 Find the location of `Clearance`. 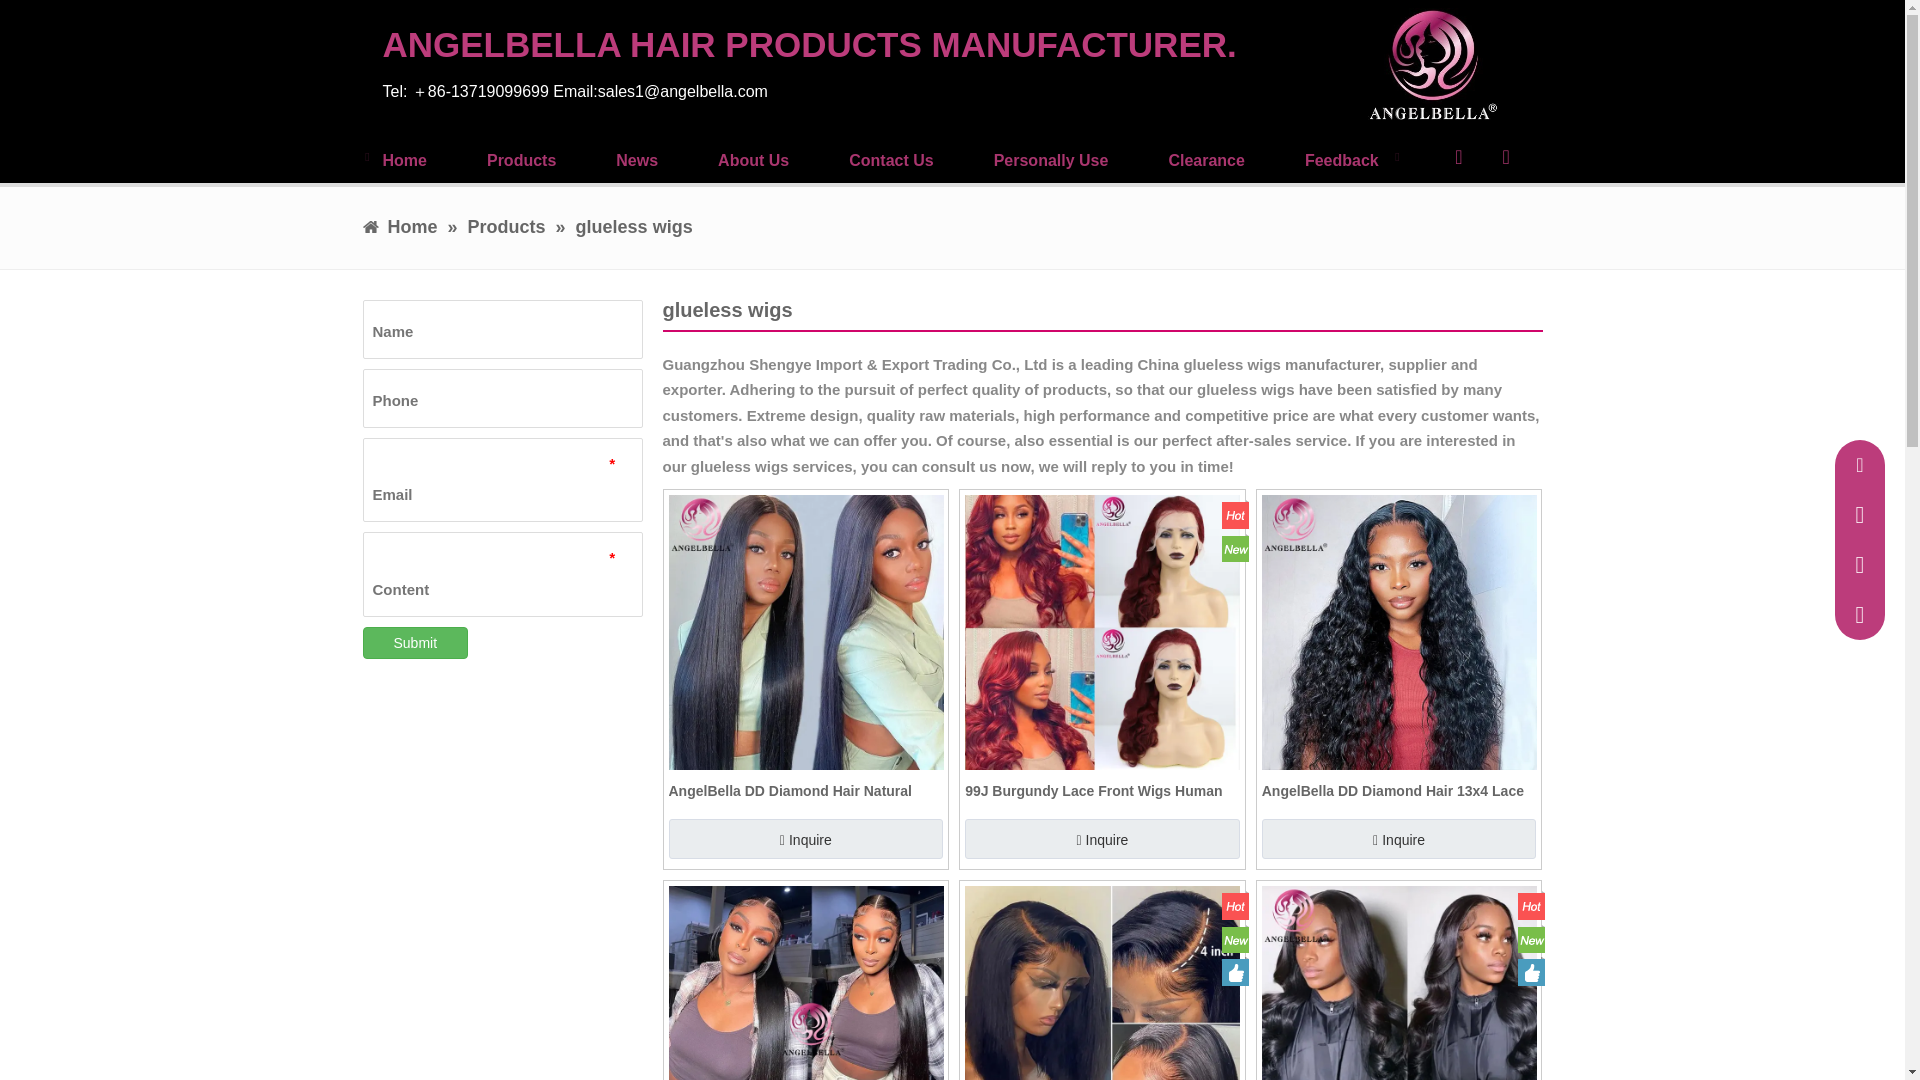

Clearance is located at coordinates (1206, 162).